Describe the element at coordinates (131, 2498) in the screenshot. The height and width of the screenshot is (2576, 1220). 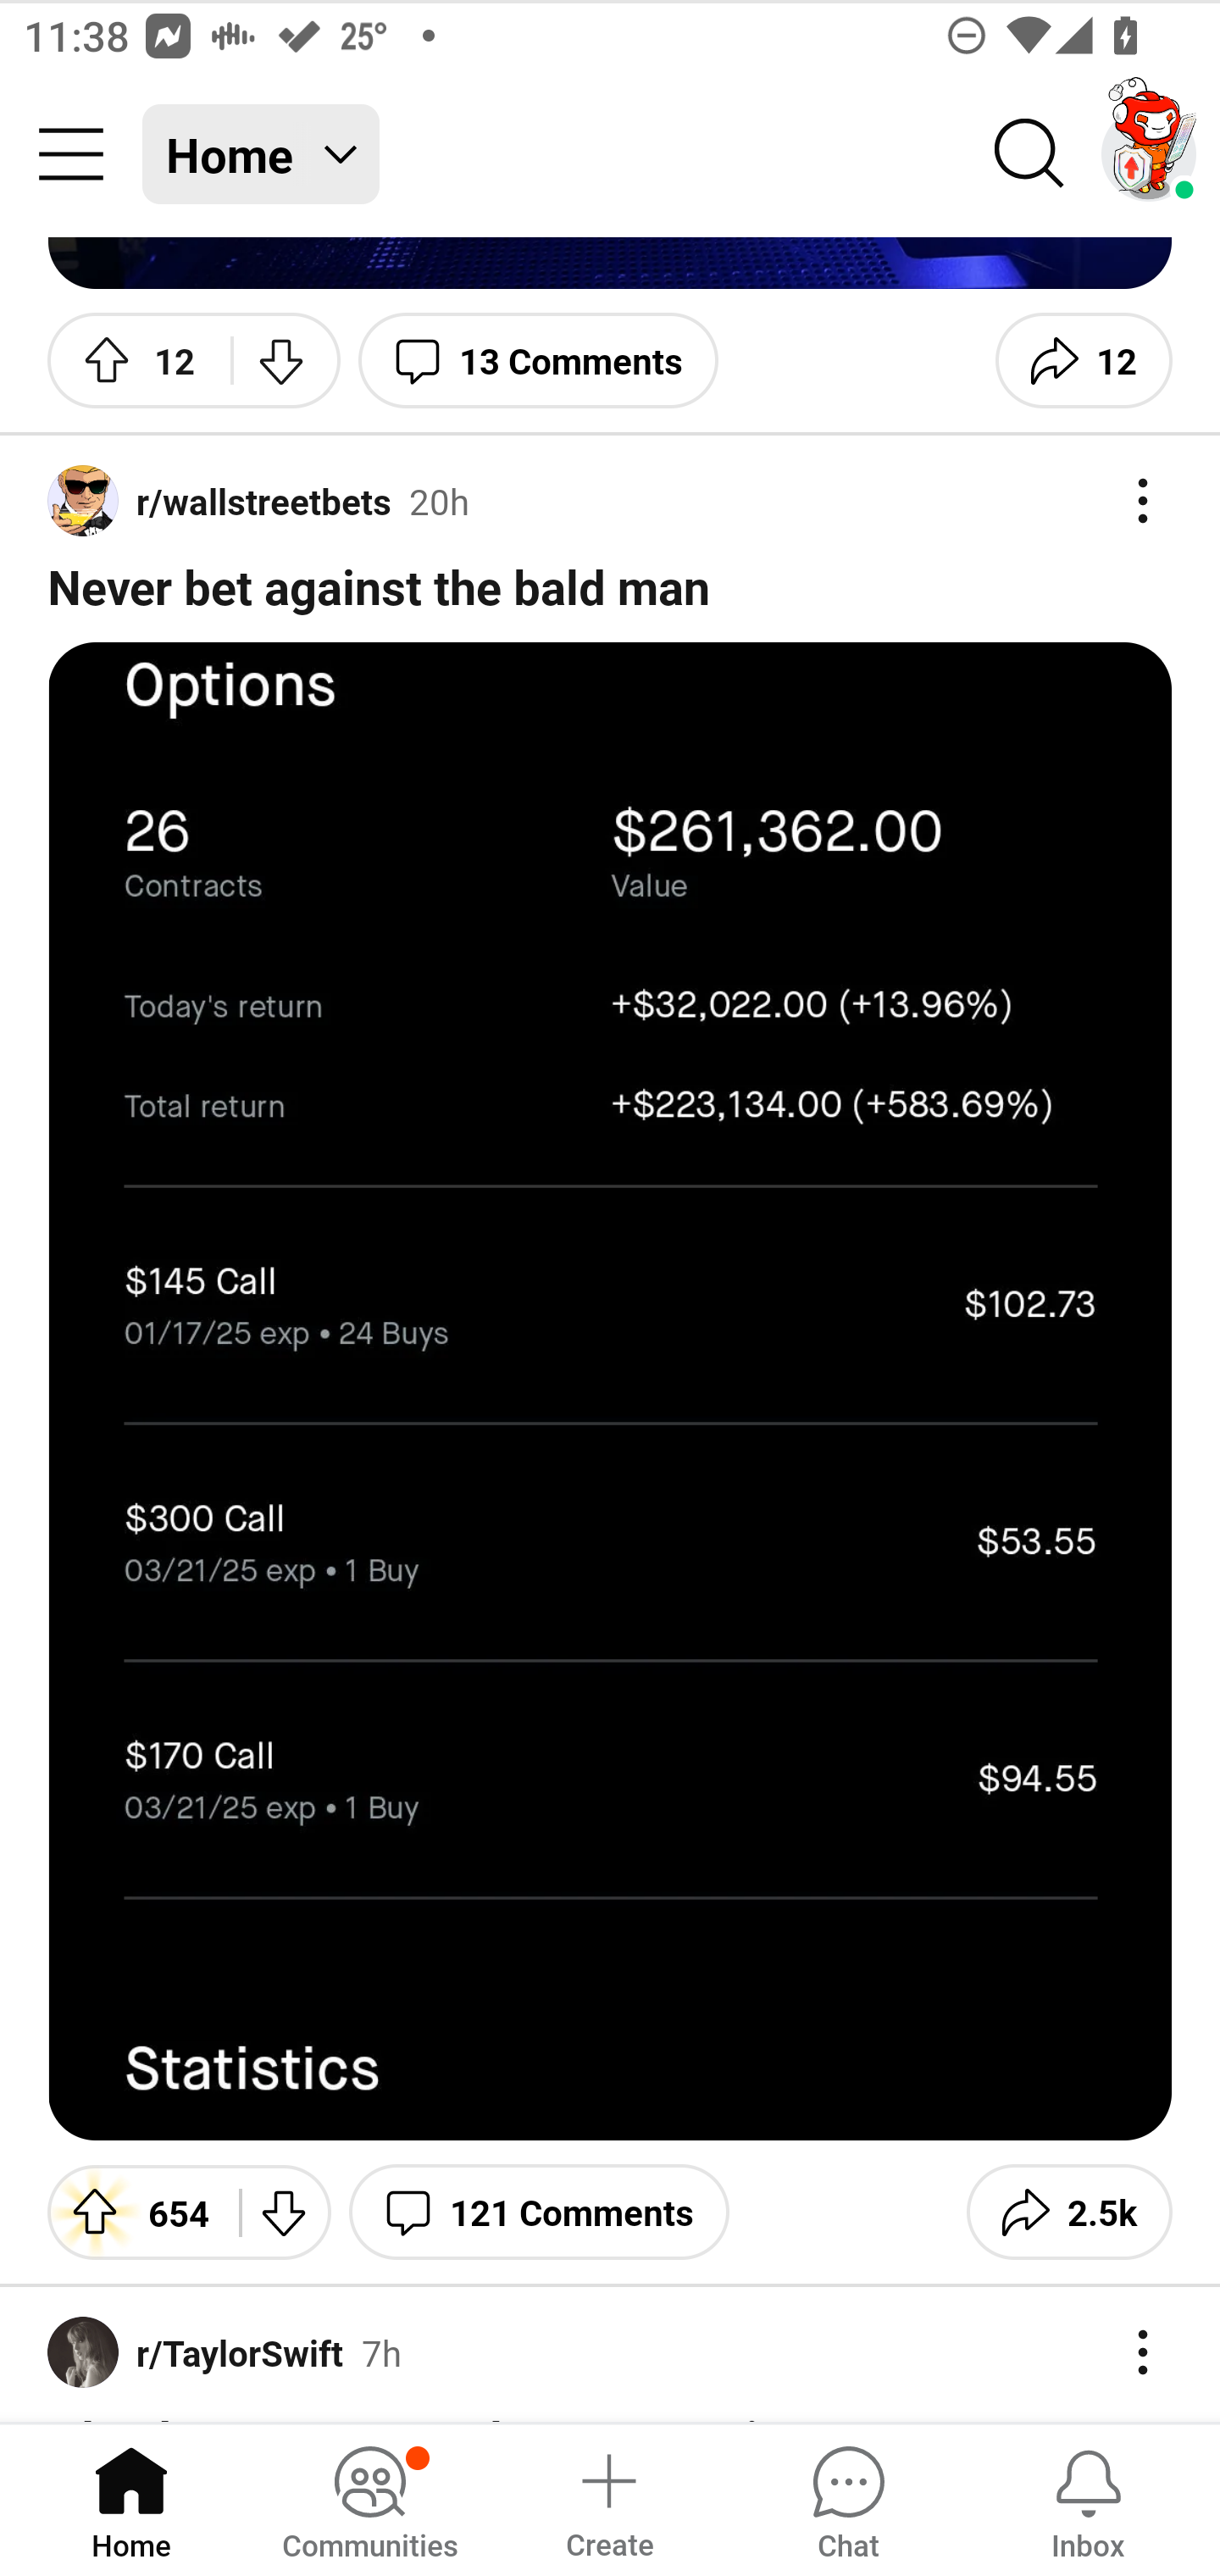
I see `Home` at that location.